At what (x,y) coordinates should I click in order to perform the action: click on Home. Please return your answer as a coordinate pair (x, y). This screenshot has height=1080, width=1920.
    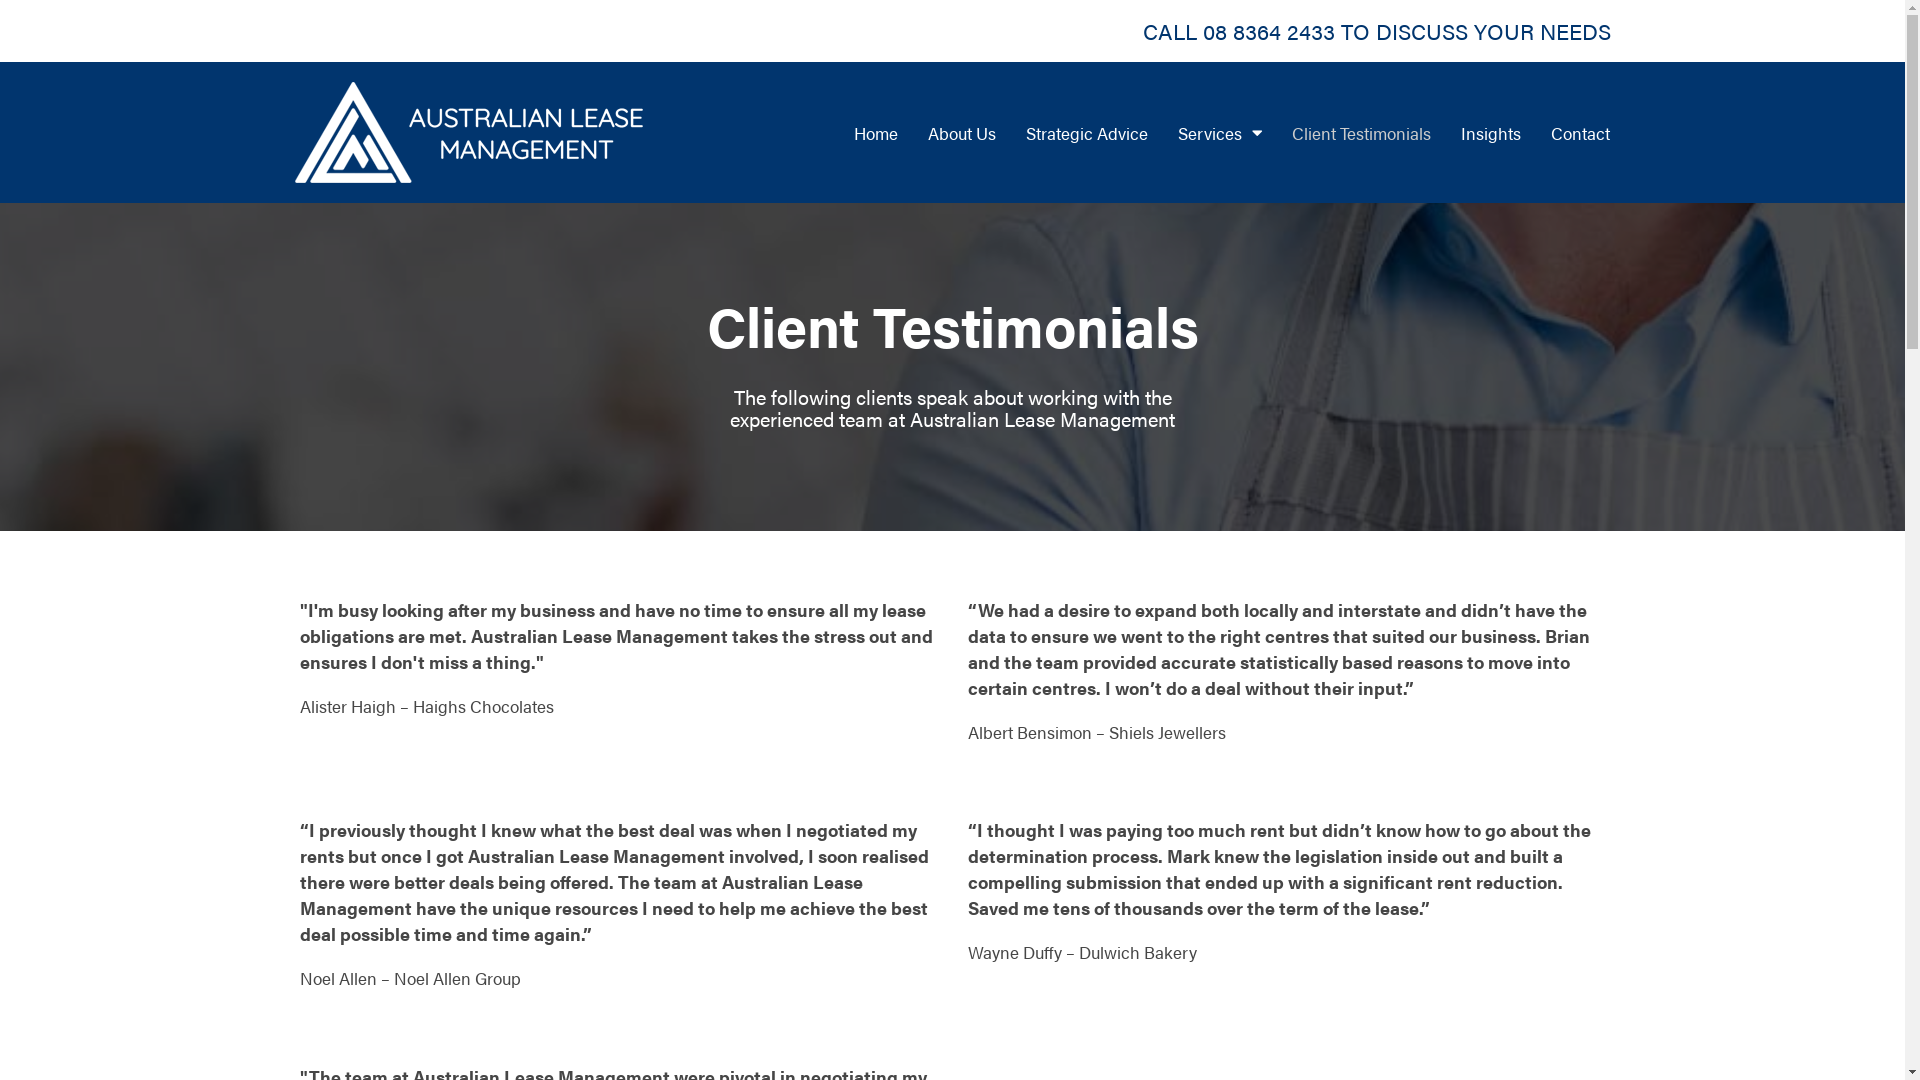
    Looking at the image, I should click on (876, 132).